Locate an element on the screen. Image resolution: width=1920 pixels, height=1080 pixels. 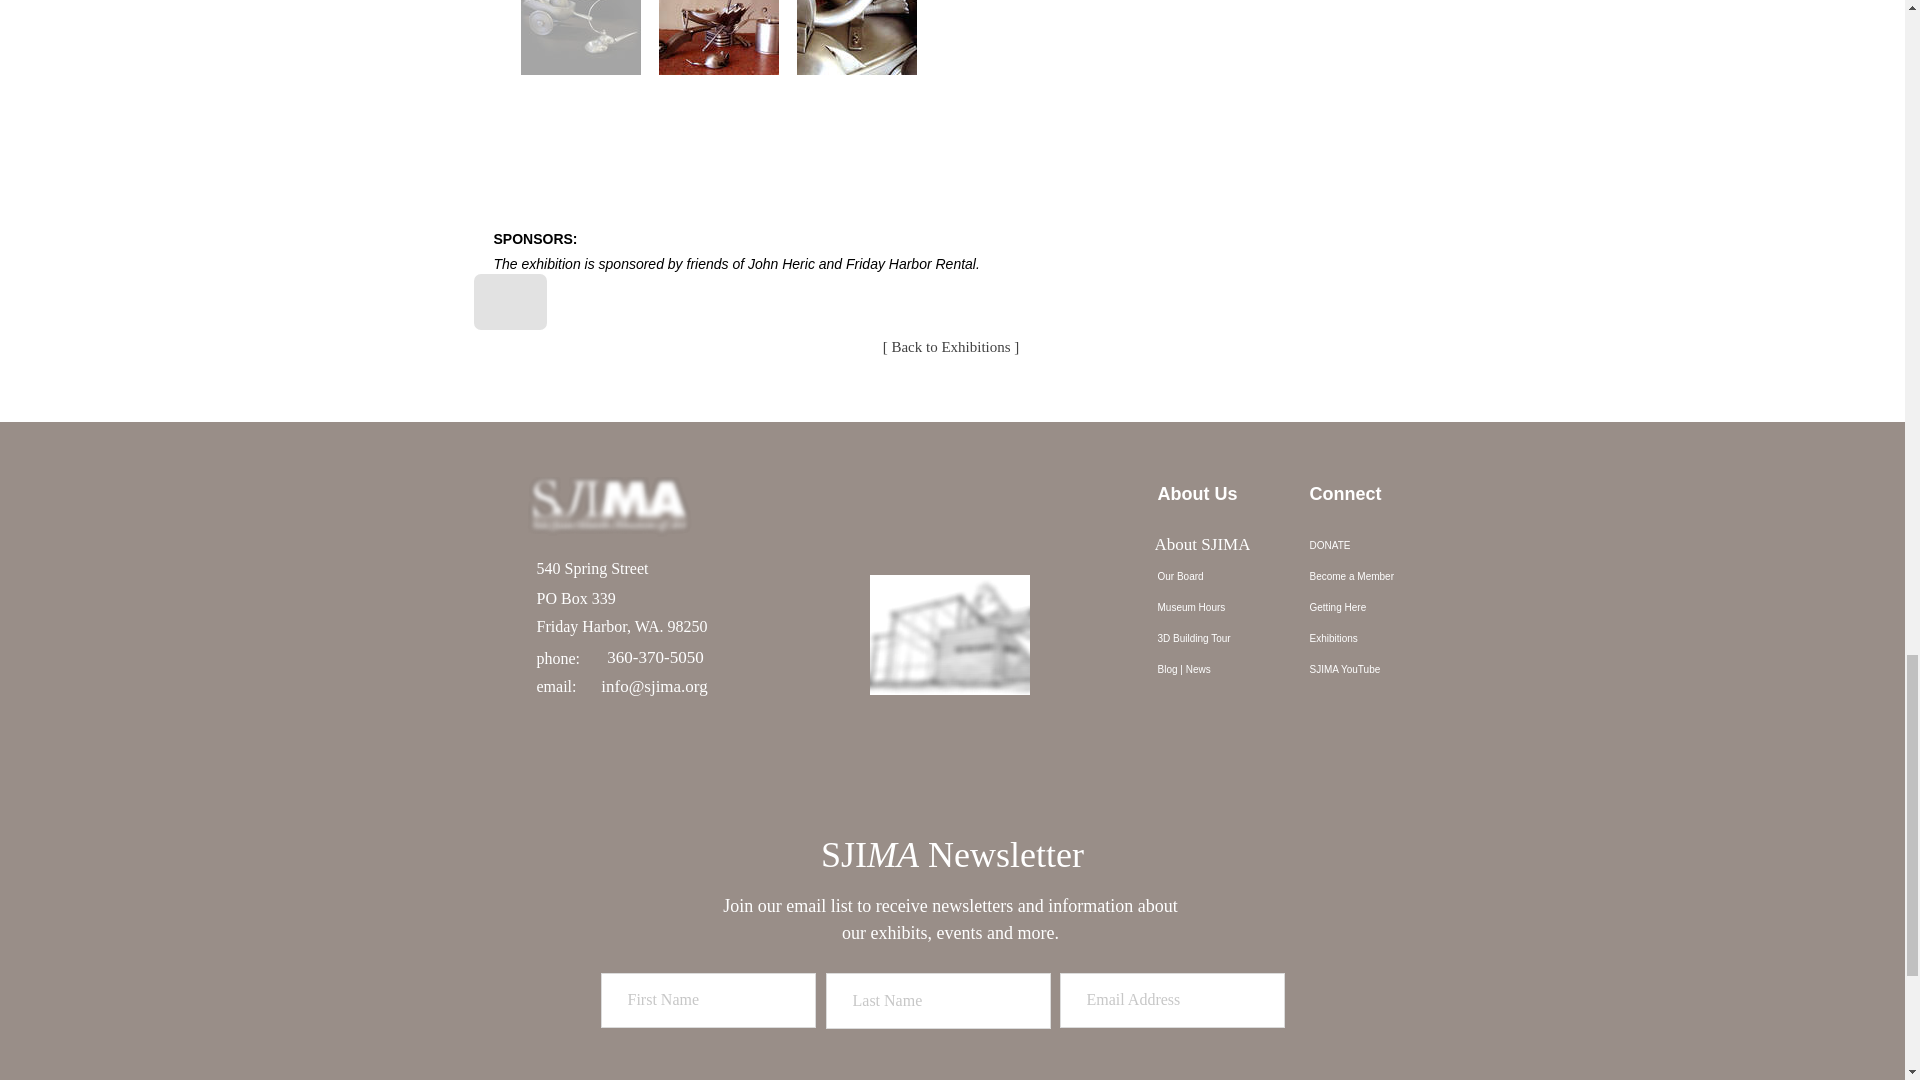
Exhibitions is located at coordinates (1374, 638).